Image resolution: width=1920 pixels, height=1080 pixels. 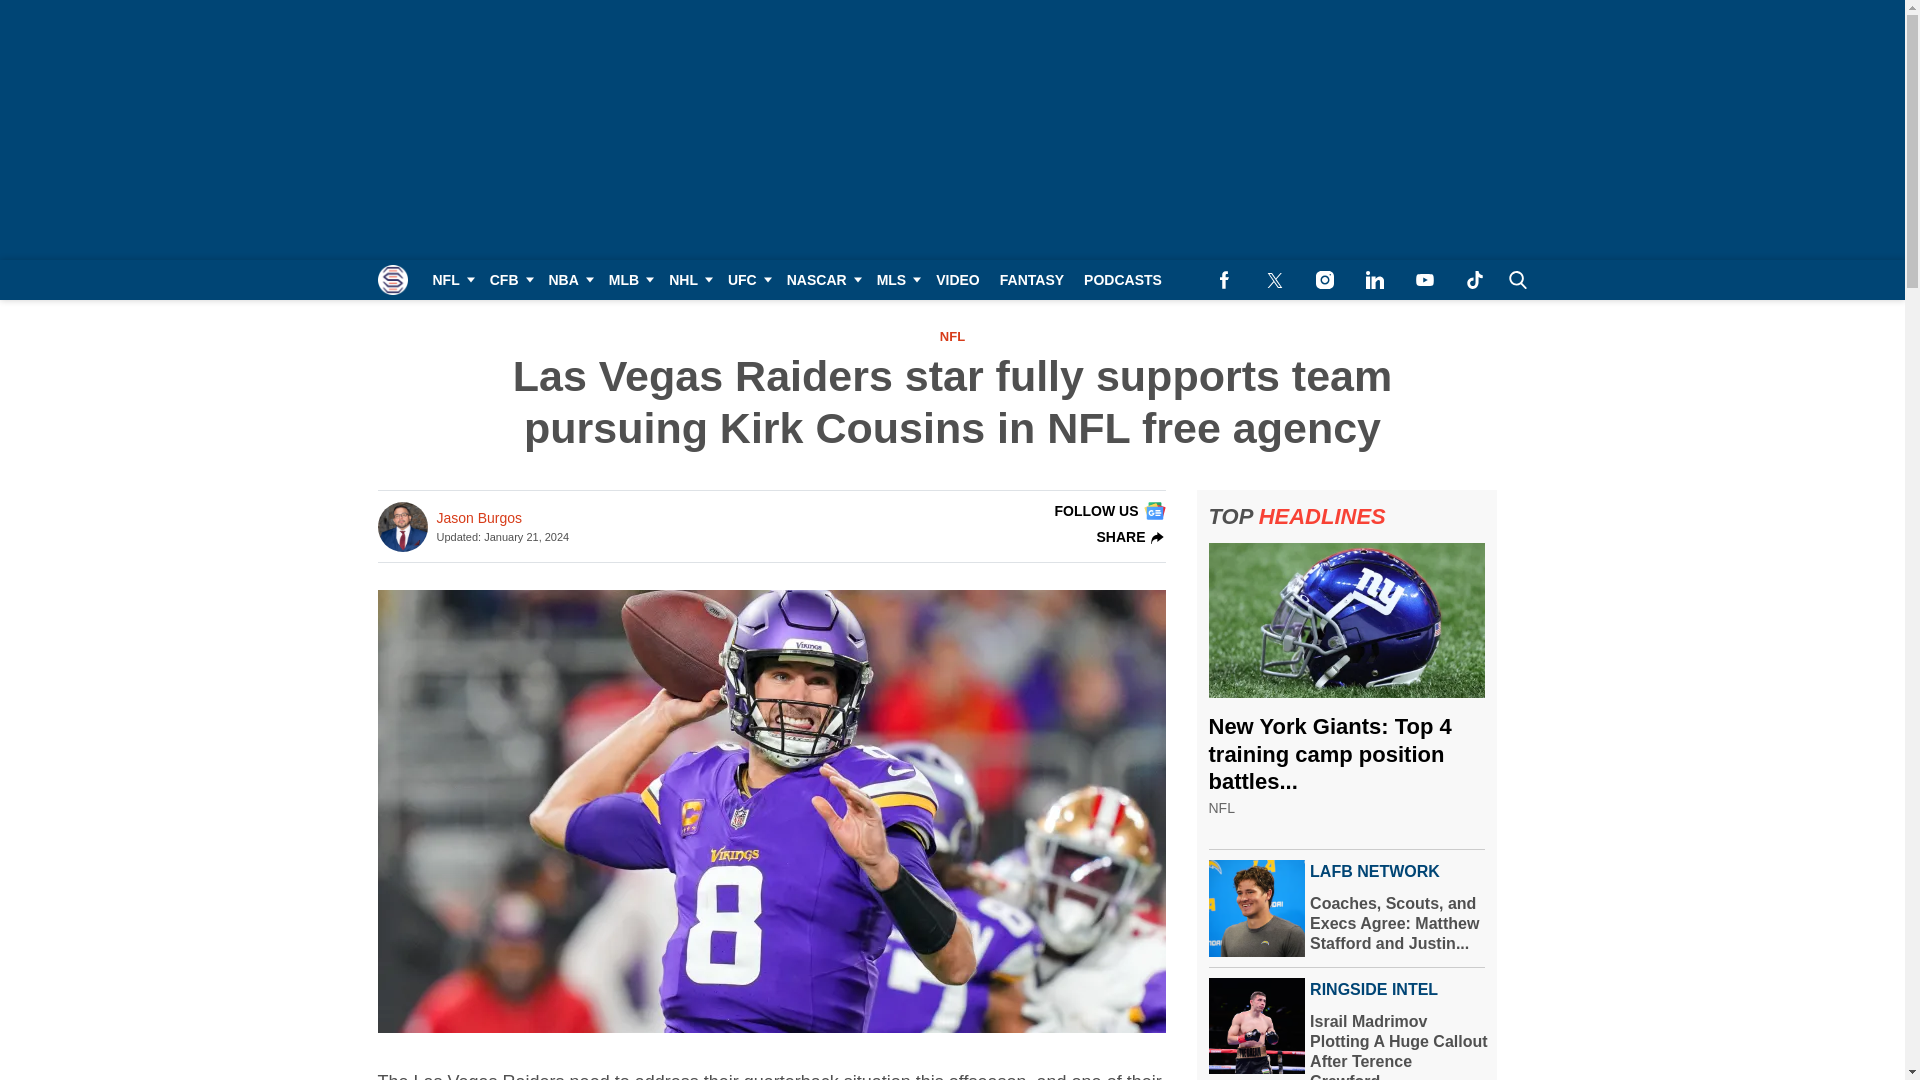 What do you see at coordinates (688, 280) in the screenshot?
I see `NHL` at bounding box center [688, 280].